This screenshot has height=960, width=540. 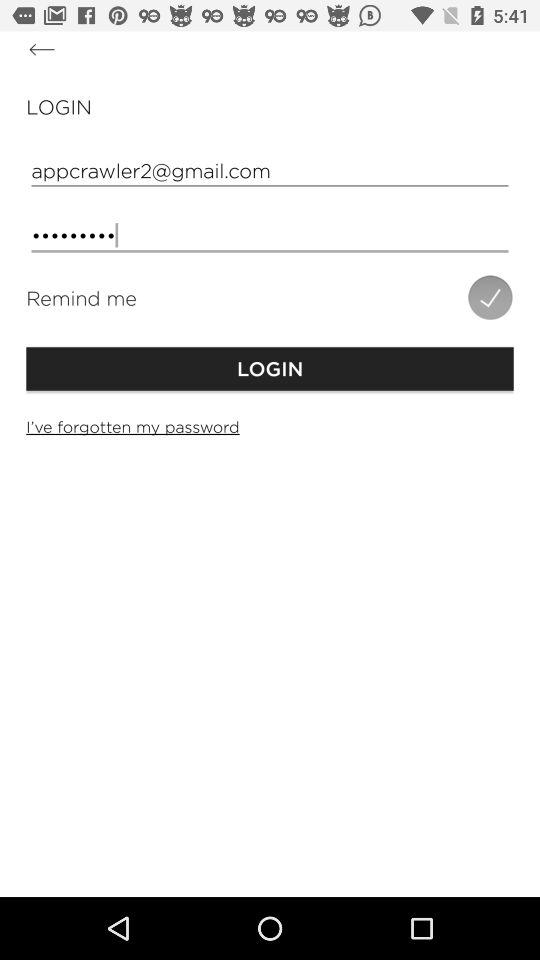 I want to click on open the crowd3116 icon, so click(x=270, y=236).